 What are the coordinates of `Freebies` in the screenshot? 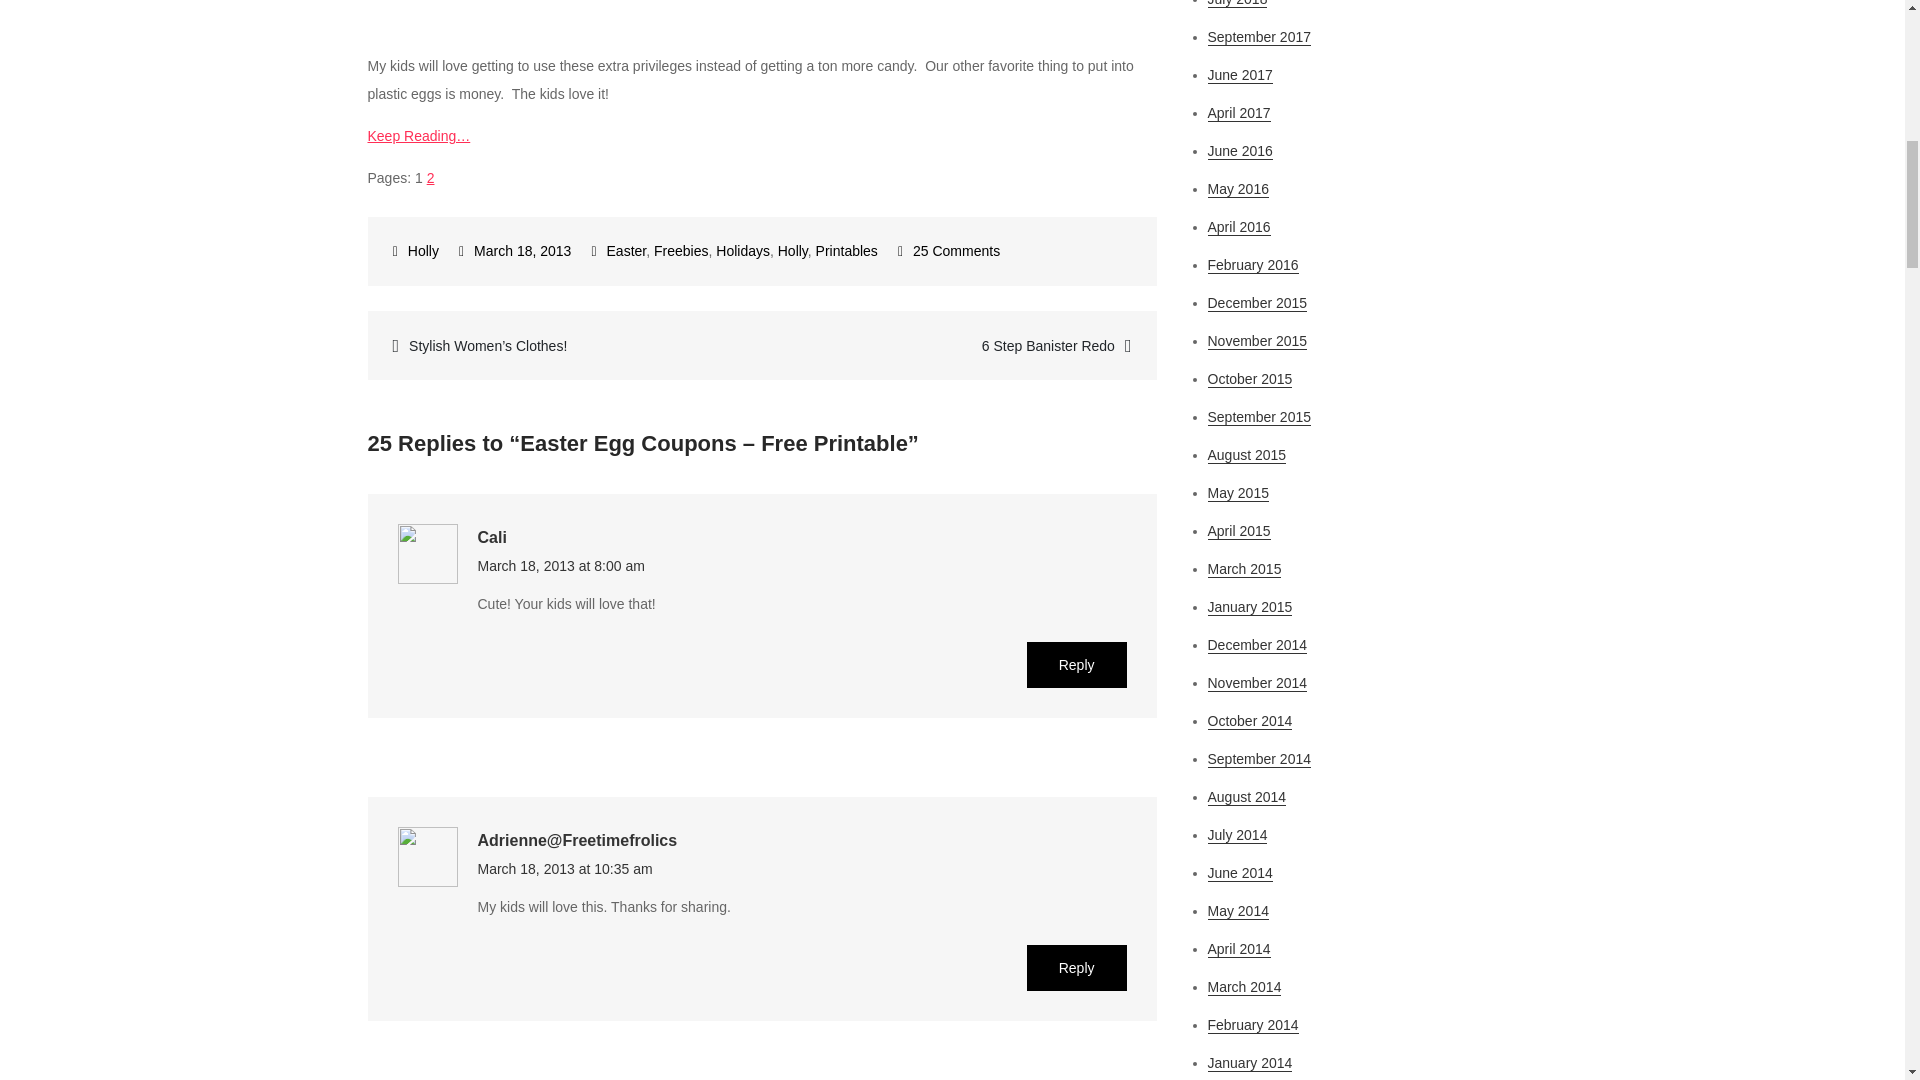 It's located at (681, 251).